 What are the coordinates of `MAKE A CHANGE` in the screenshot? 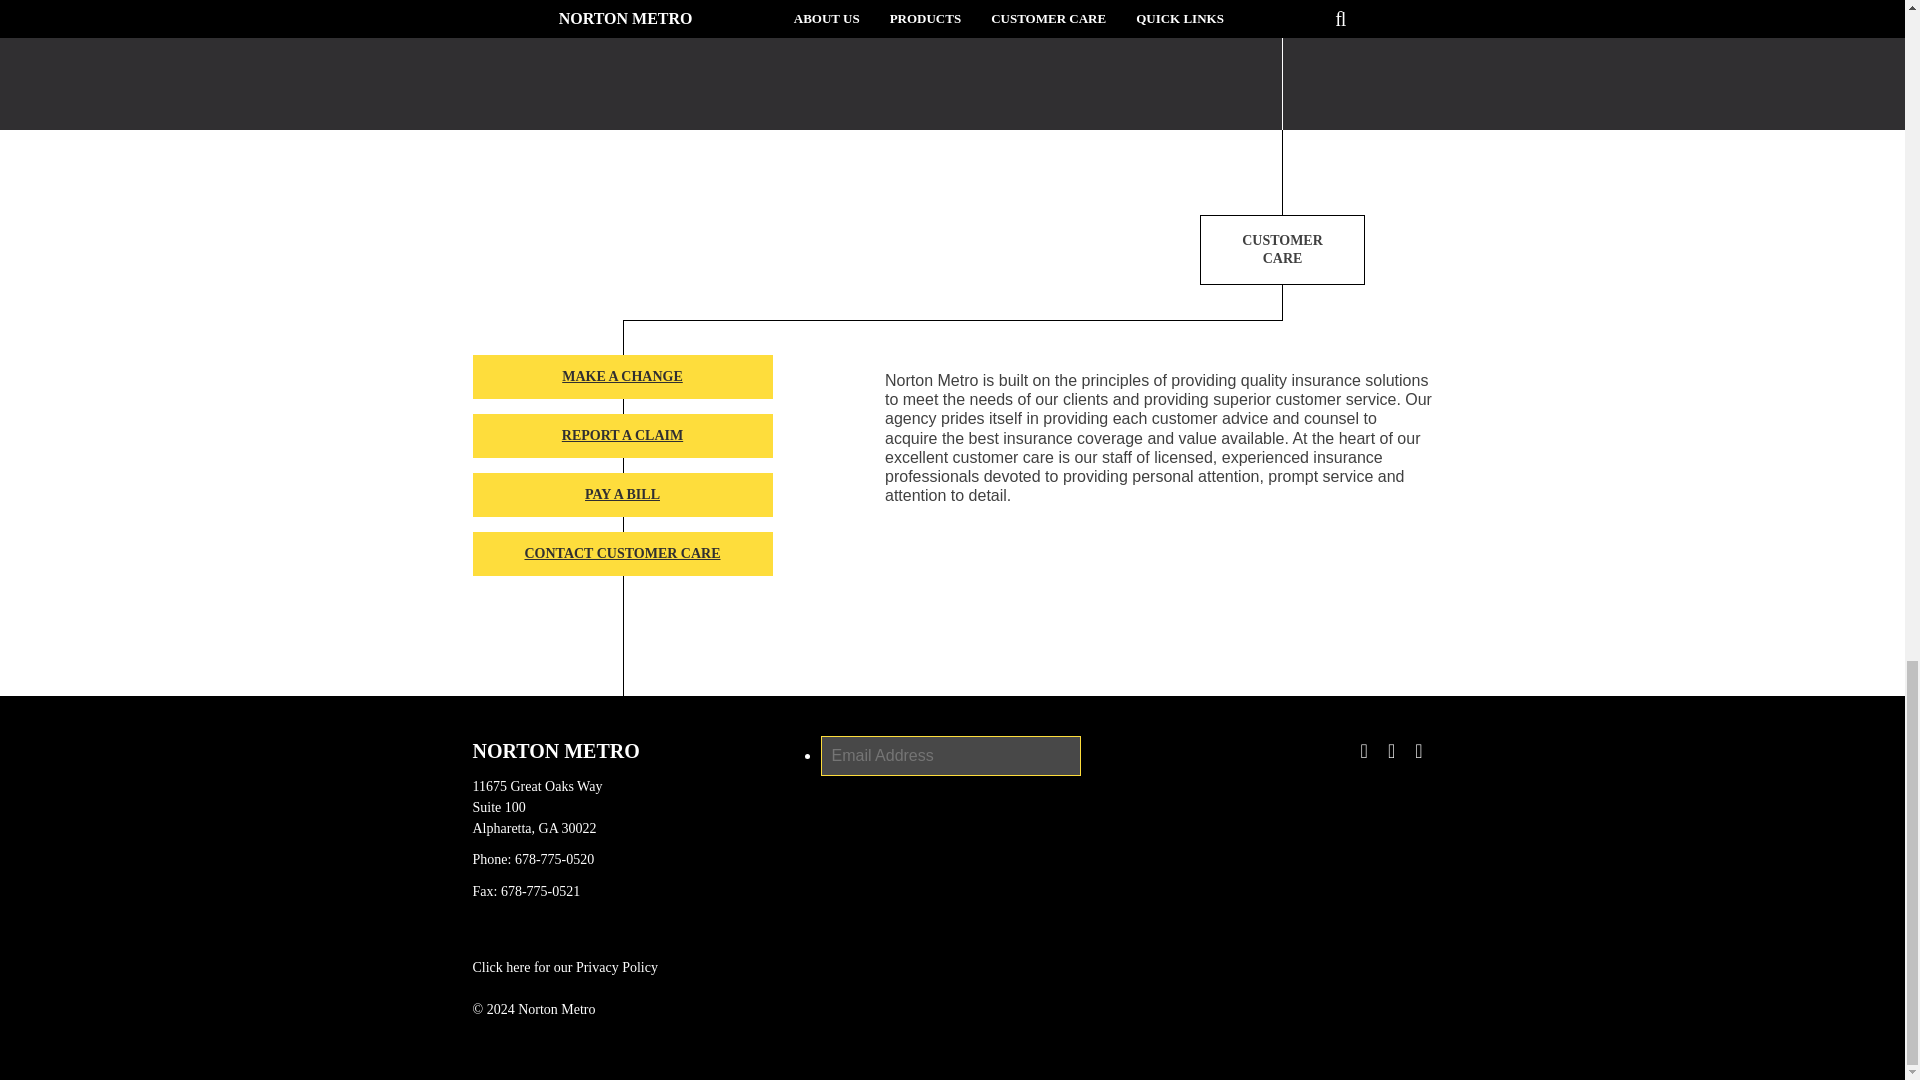 It's located at (622, 376).